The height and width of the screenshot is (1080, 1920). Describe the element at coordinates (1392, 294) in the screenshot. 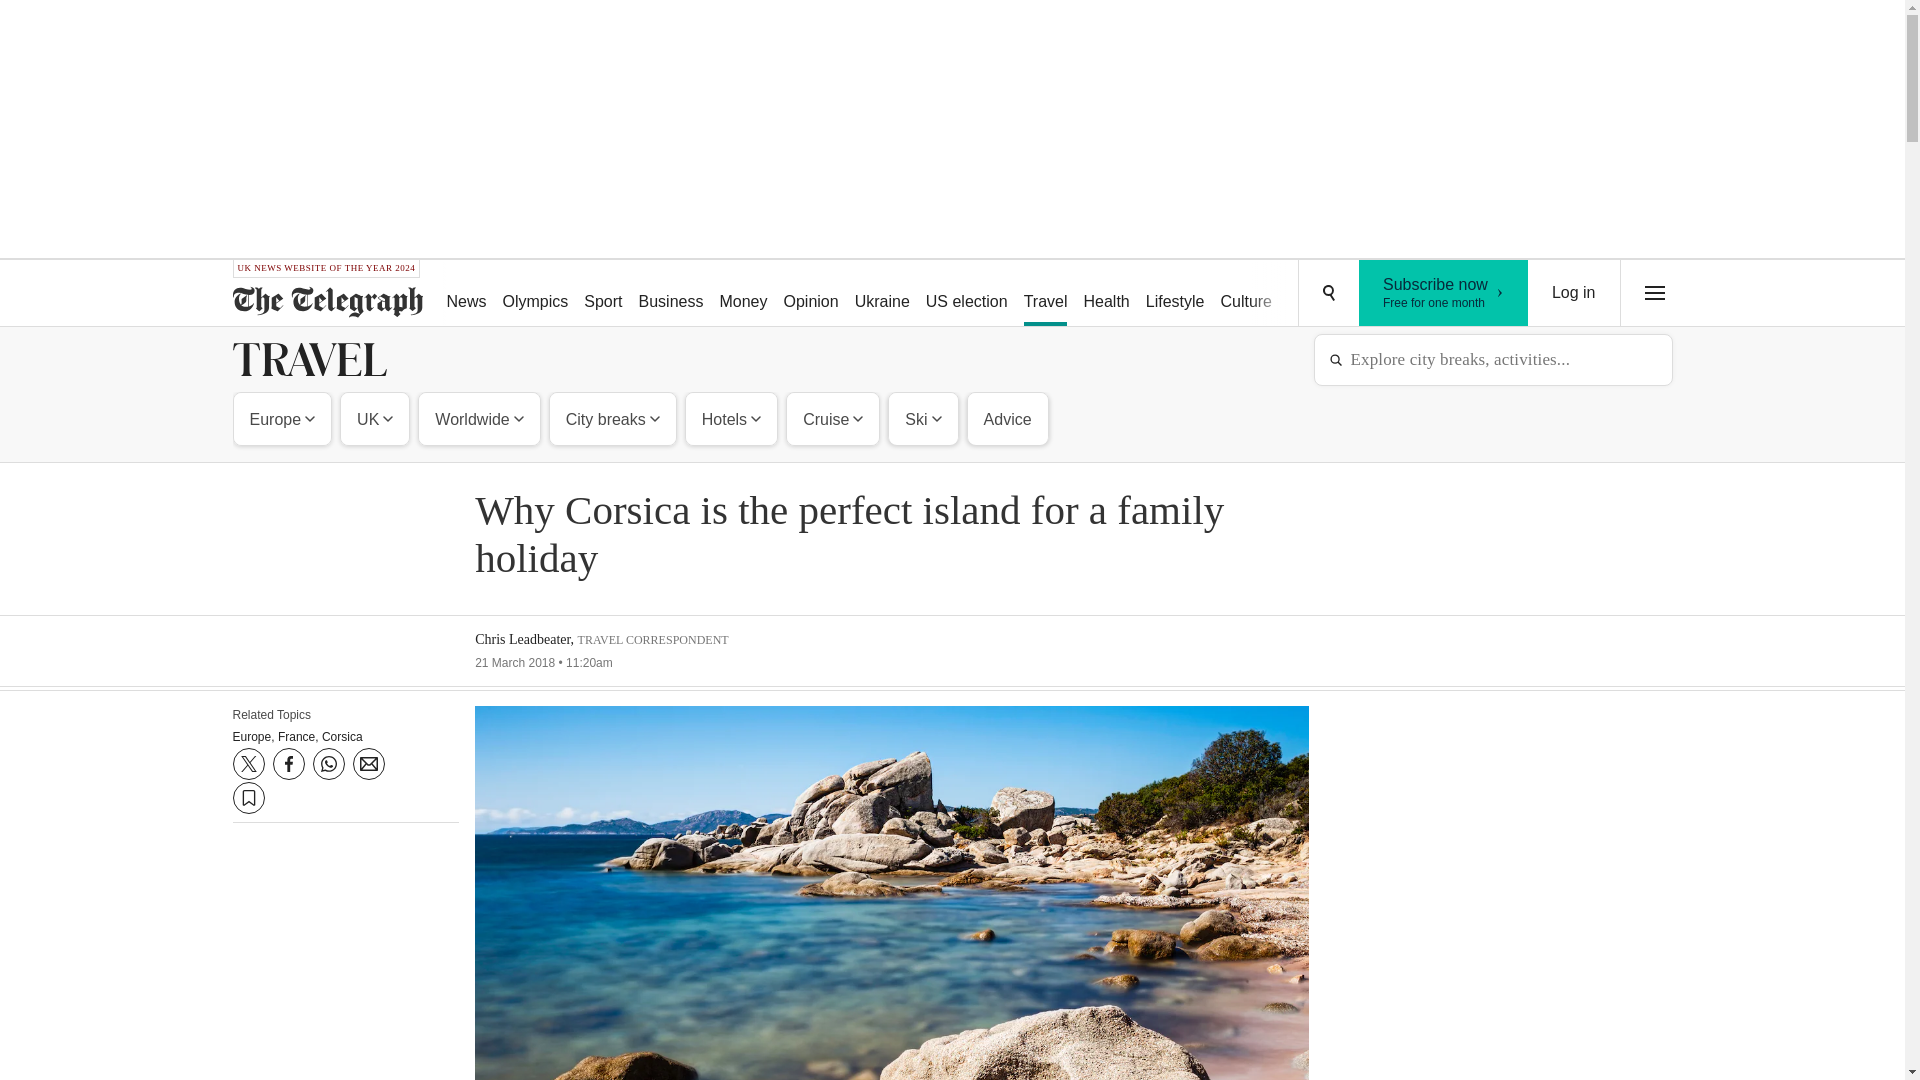

I see `Opinion` at that location.